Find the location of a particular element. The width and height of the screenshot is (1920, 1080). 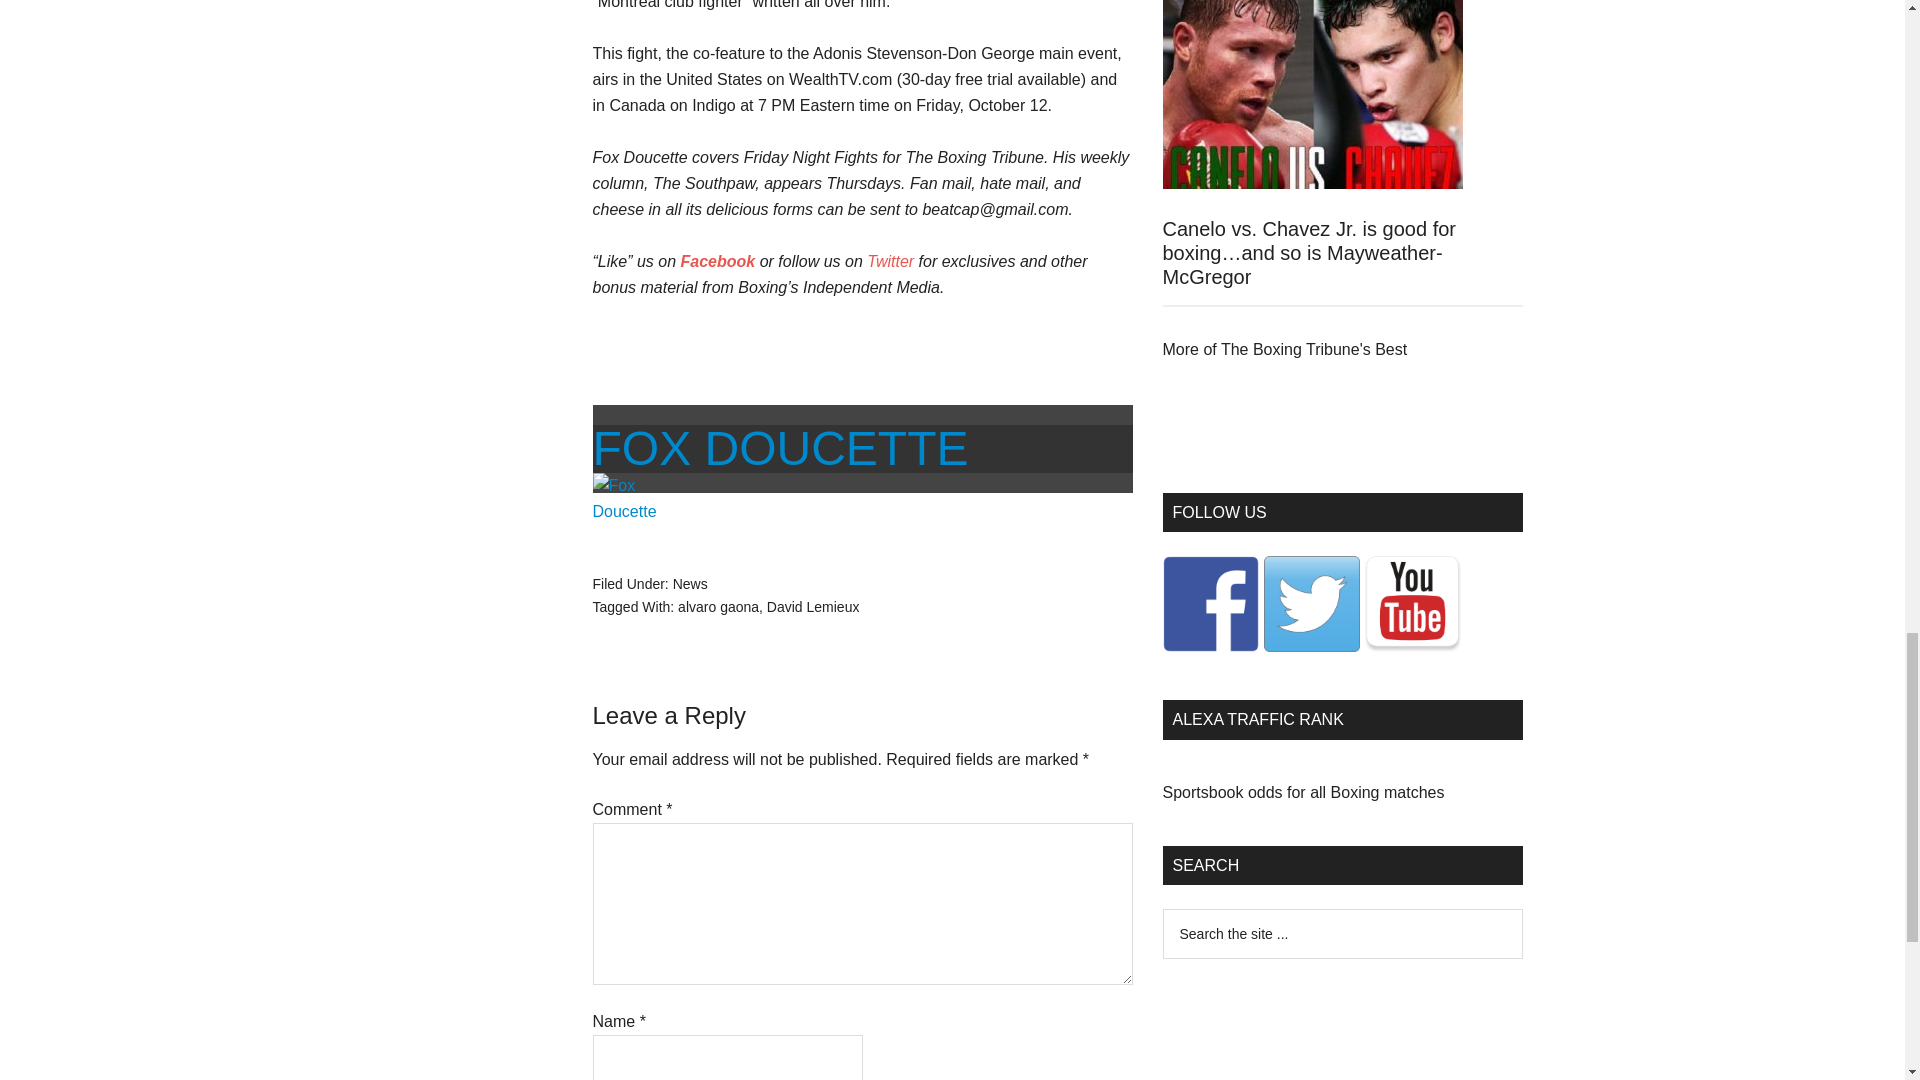

Twitter is located at coordinates (890, 261).